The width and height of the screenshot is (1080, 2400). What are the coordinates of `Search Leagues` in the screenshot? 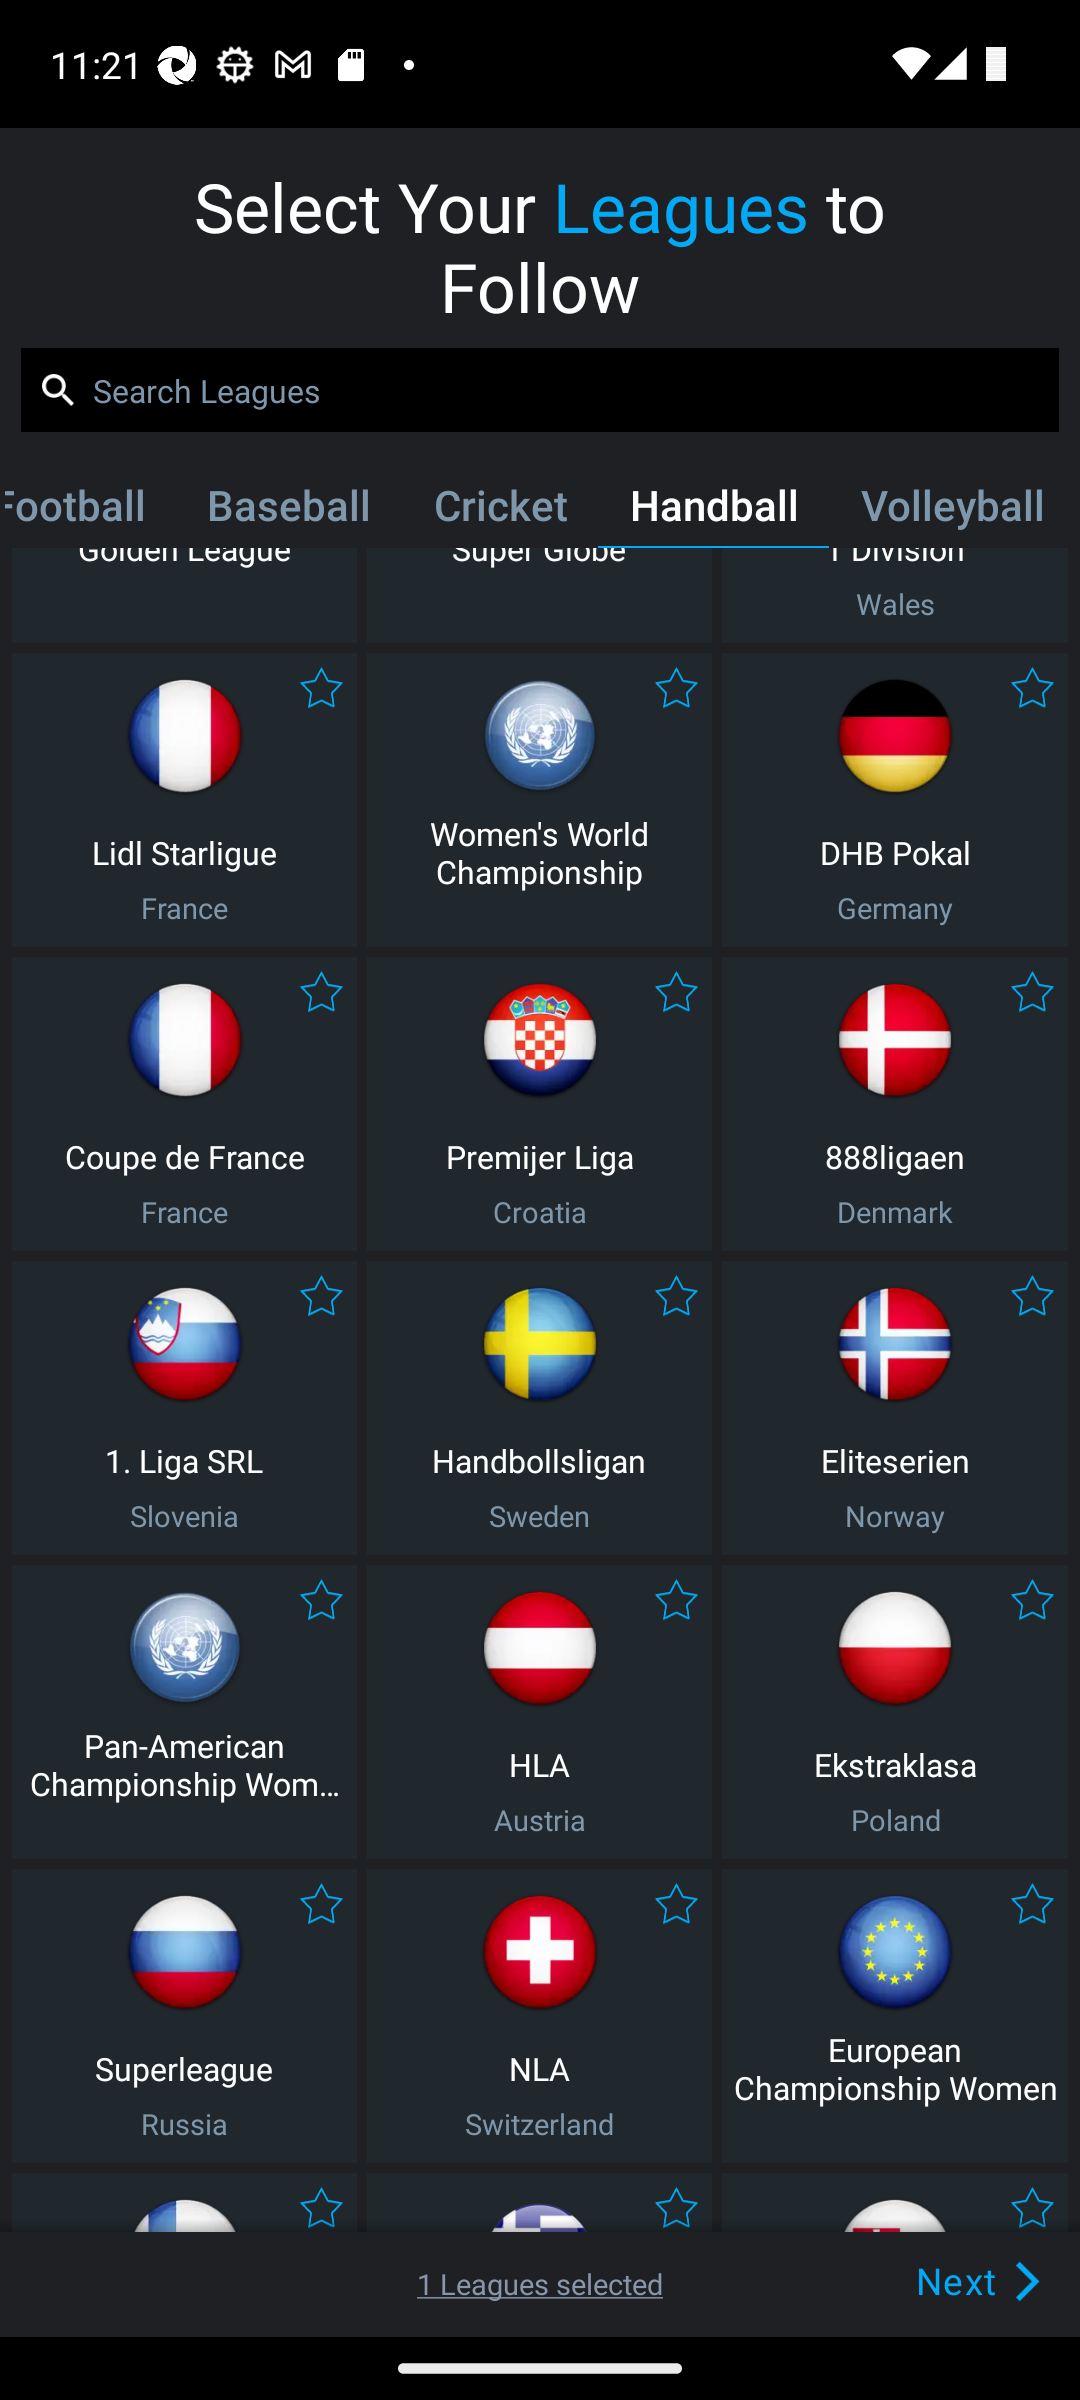 It's located at (540, 390).